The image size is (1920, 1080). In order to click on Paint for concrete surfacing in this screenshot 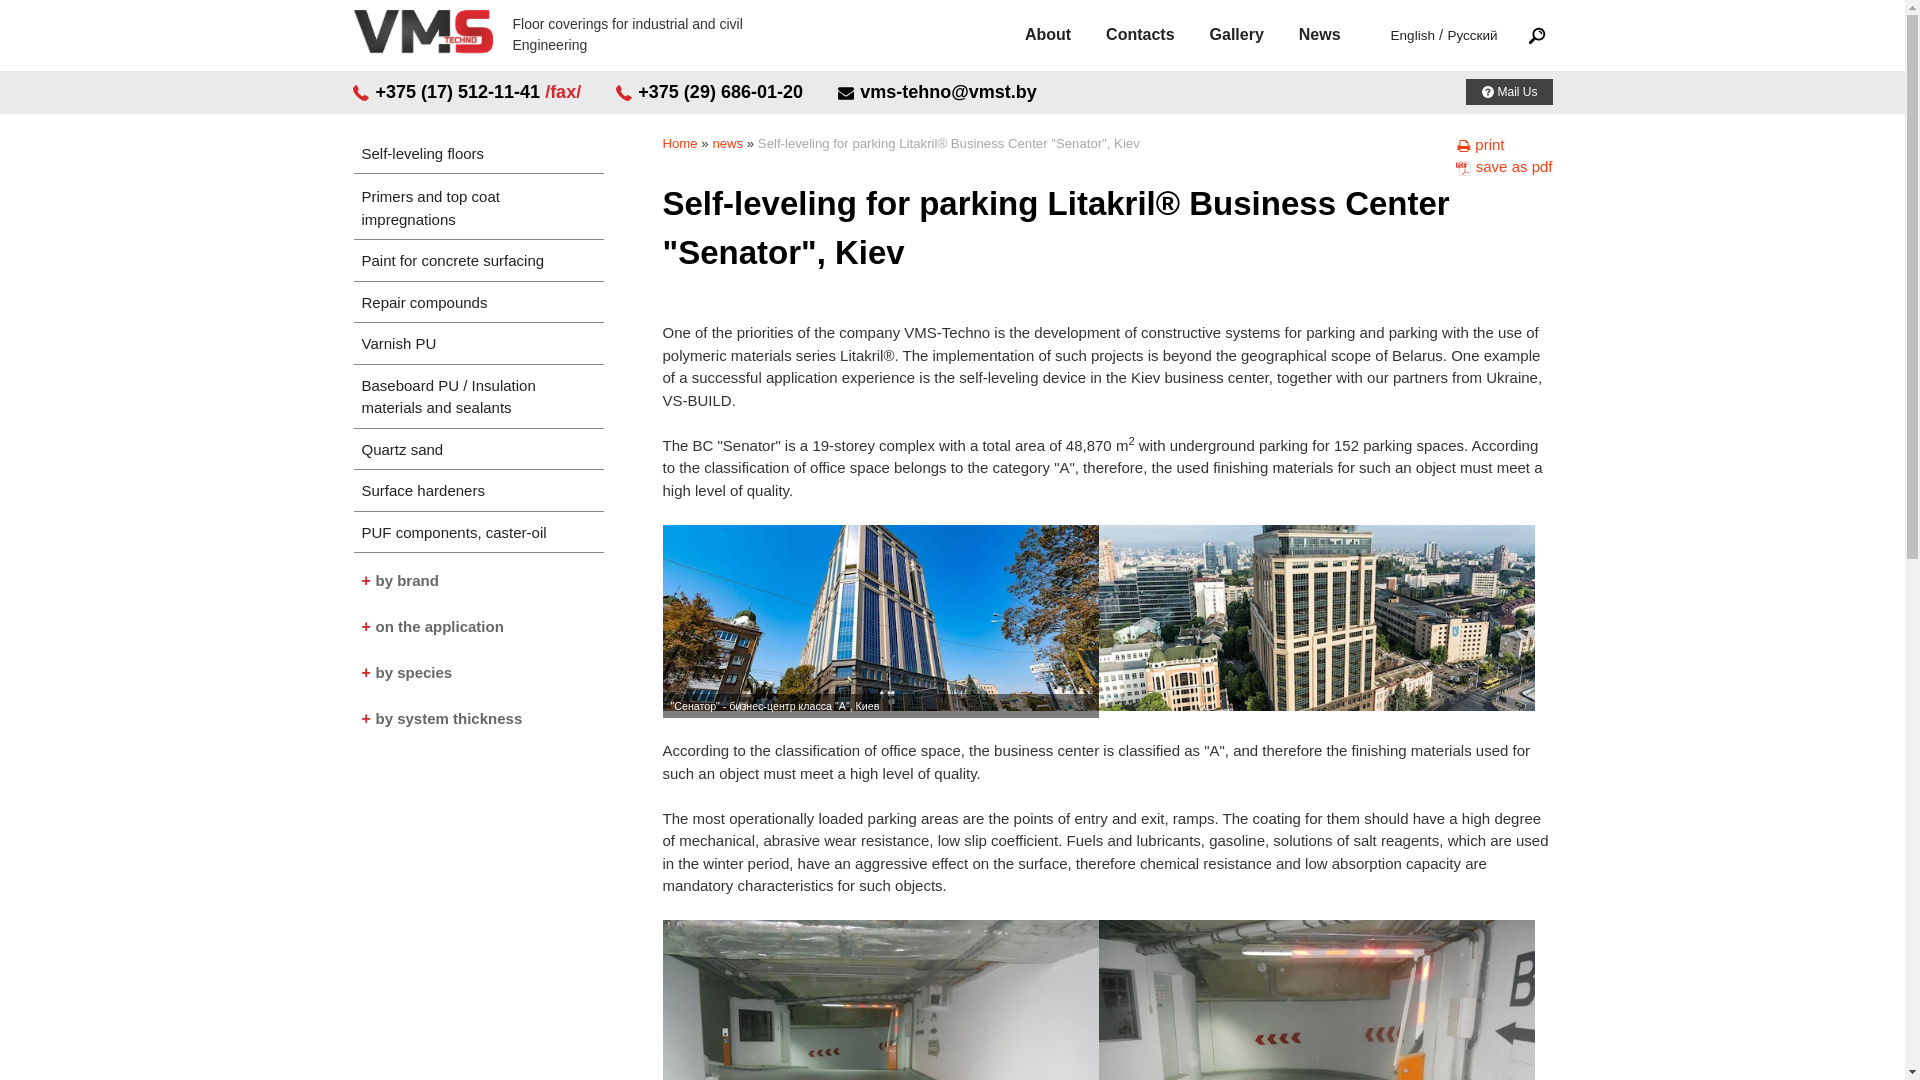, I will do `click(478, 261)`.